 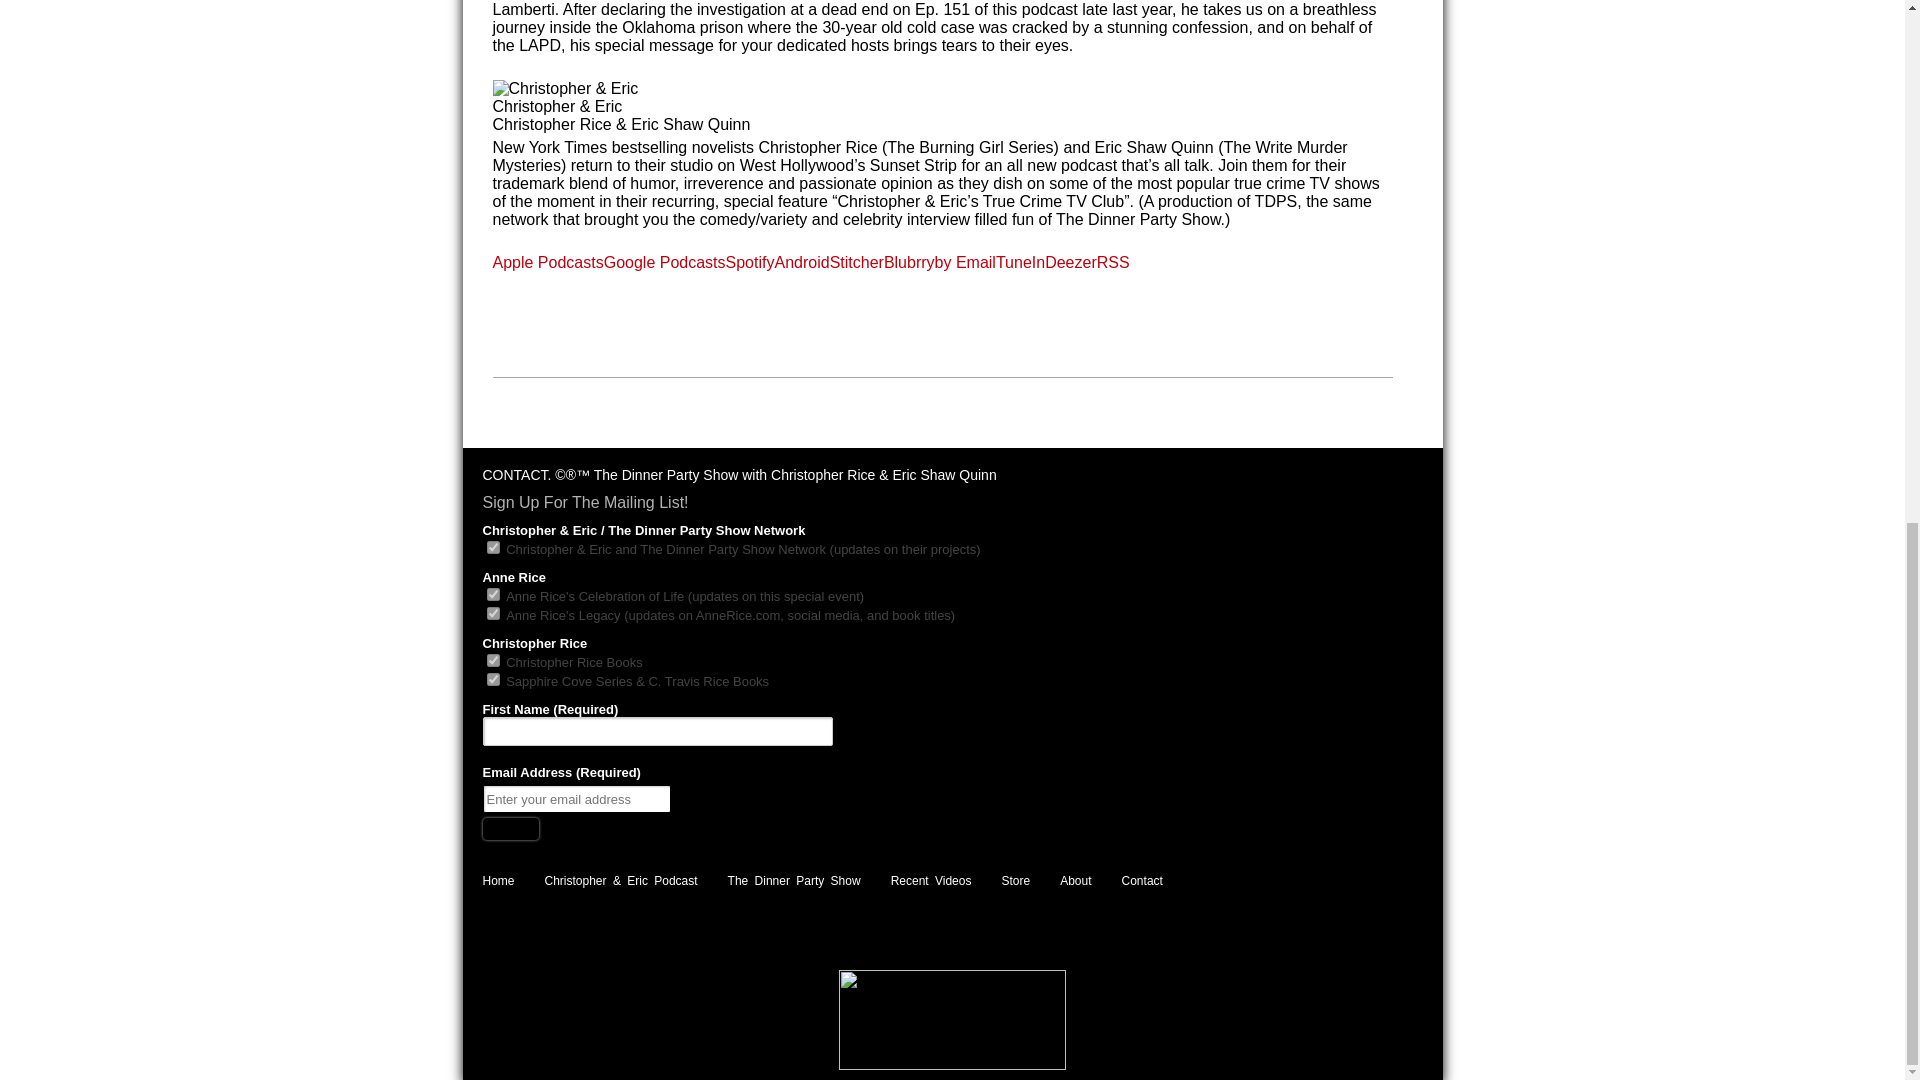 What do you see at coordinates (492, 660) in the screenshot?
I see `998196a3b9` at bounding box center [492, 660].